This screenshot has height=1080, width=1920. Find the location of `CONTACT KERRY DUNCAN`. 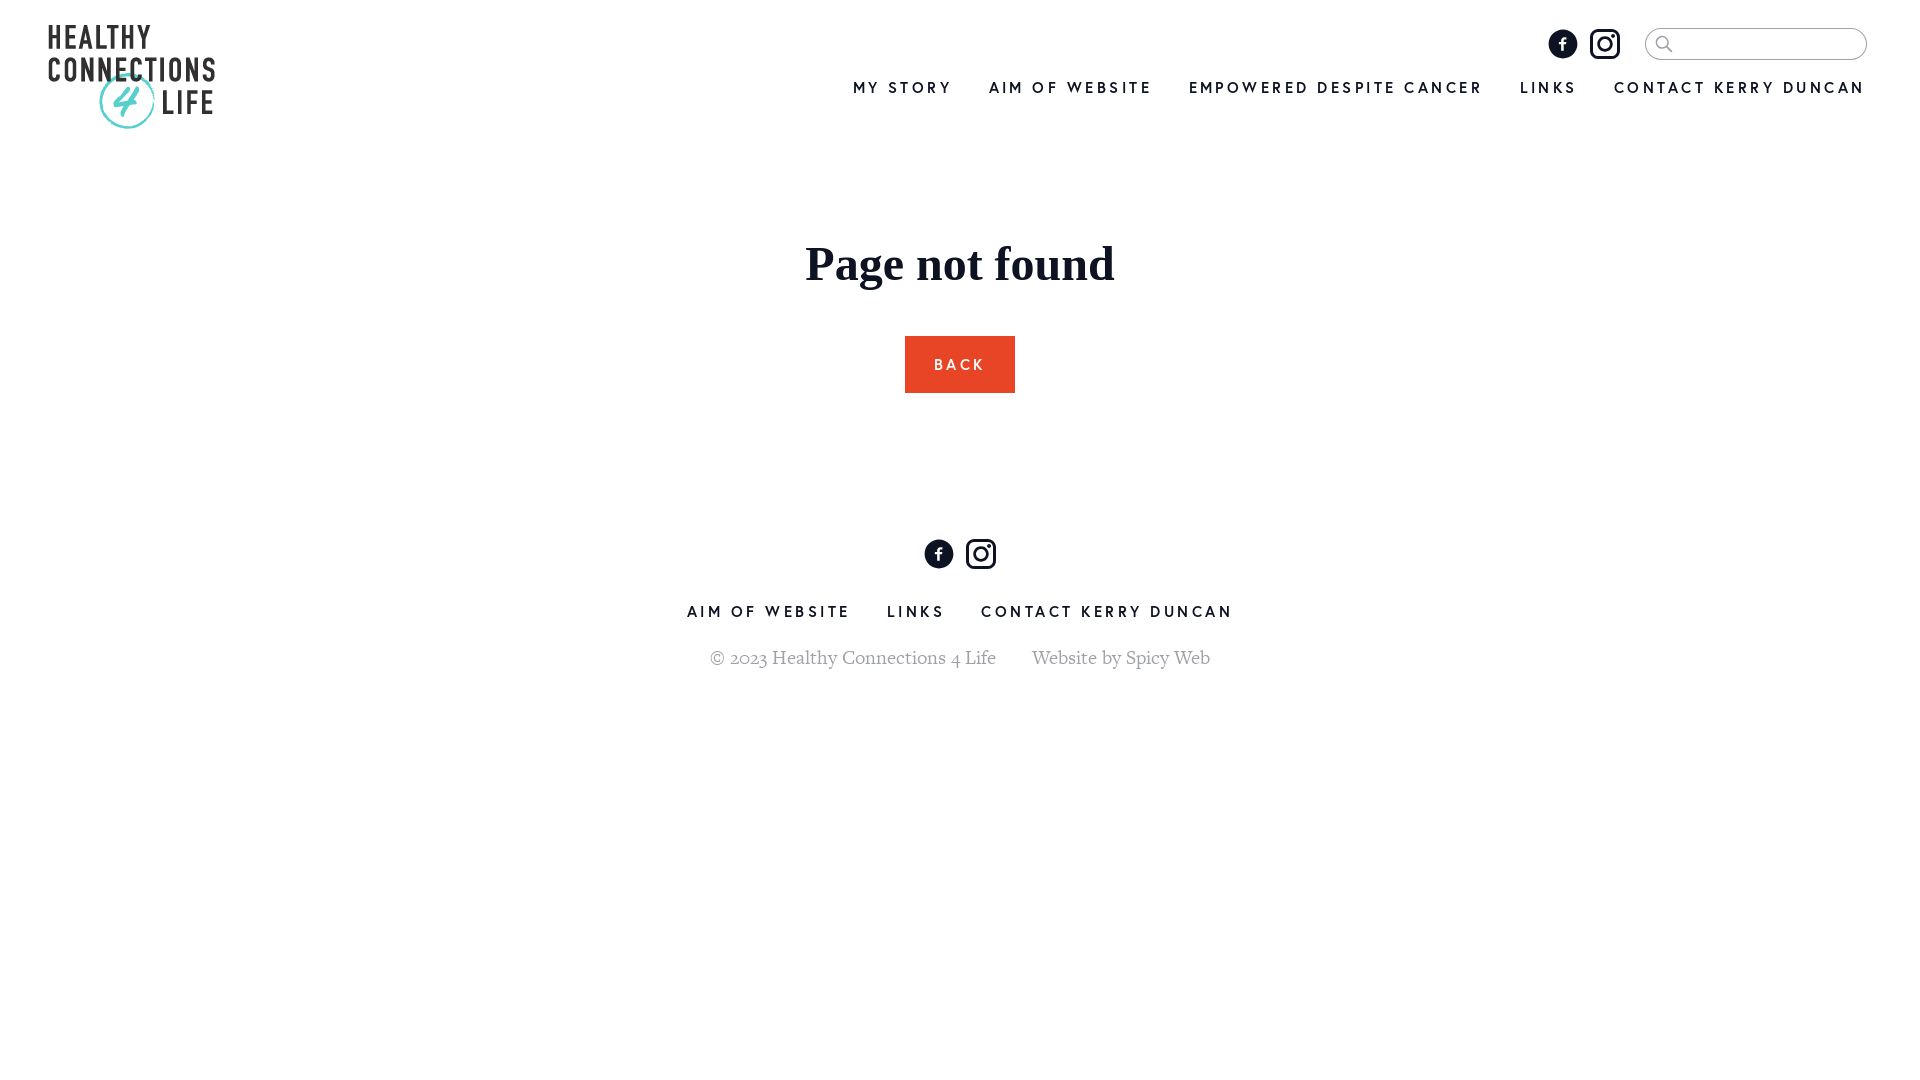

CONTACT KERRY DUNCAN is located at coordinates (1740, 87).